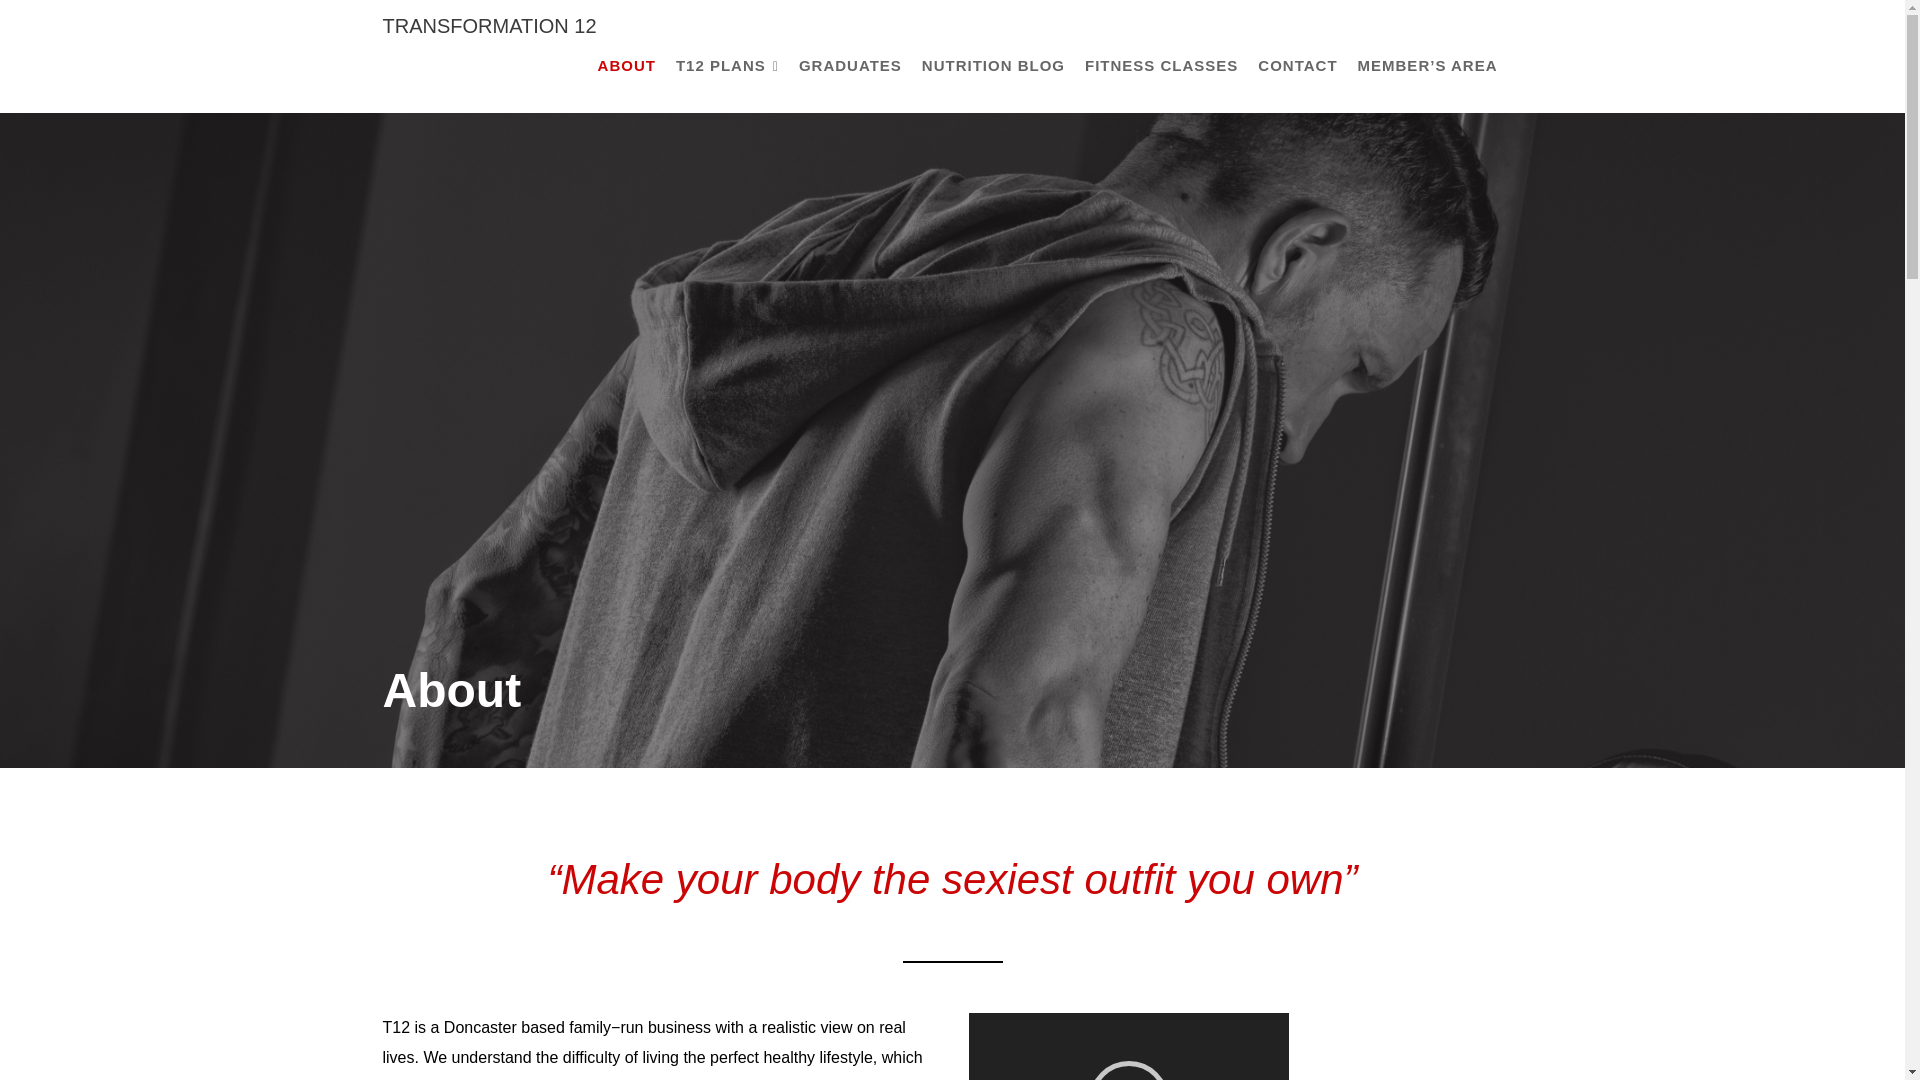  Describe the element at coordinates (488, 26) in the screenshot. I see `Transformation 12` at that location.